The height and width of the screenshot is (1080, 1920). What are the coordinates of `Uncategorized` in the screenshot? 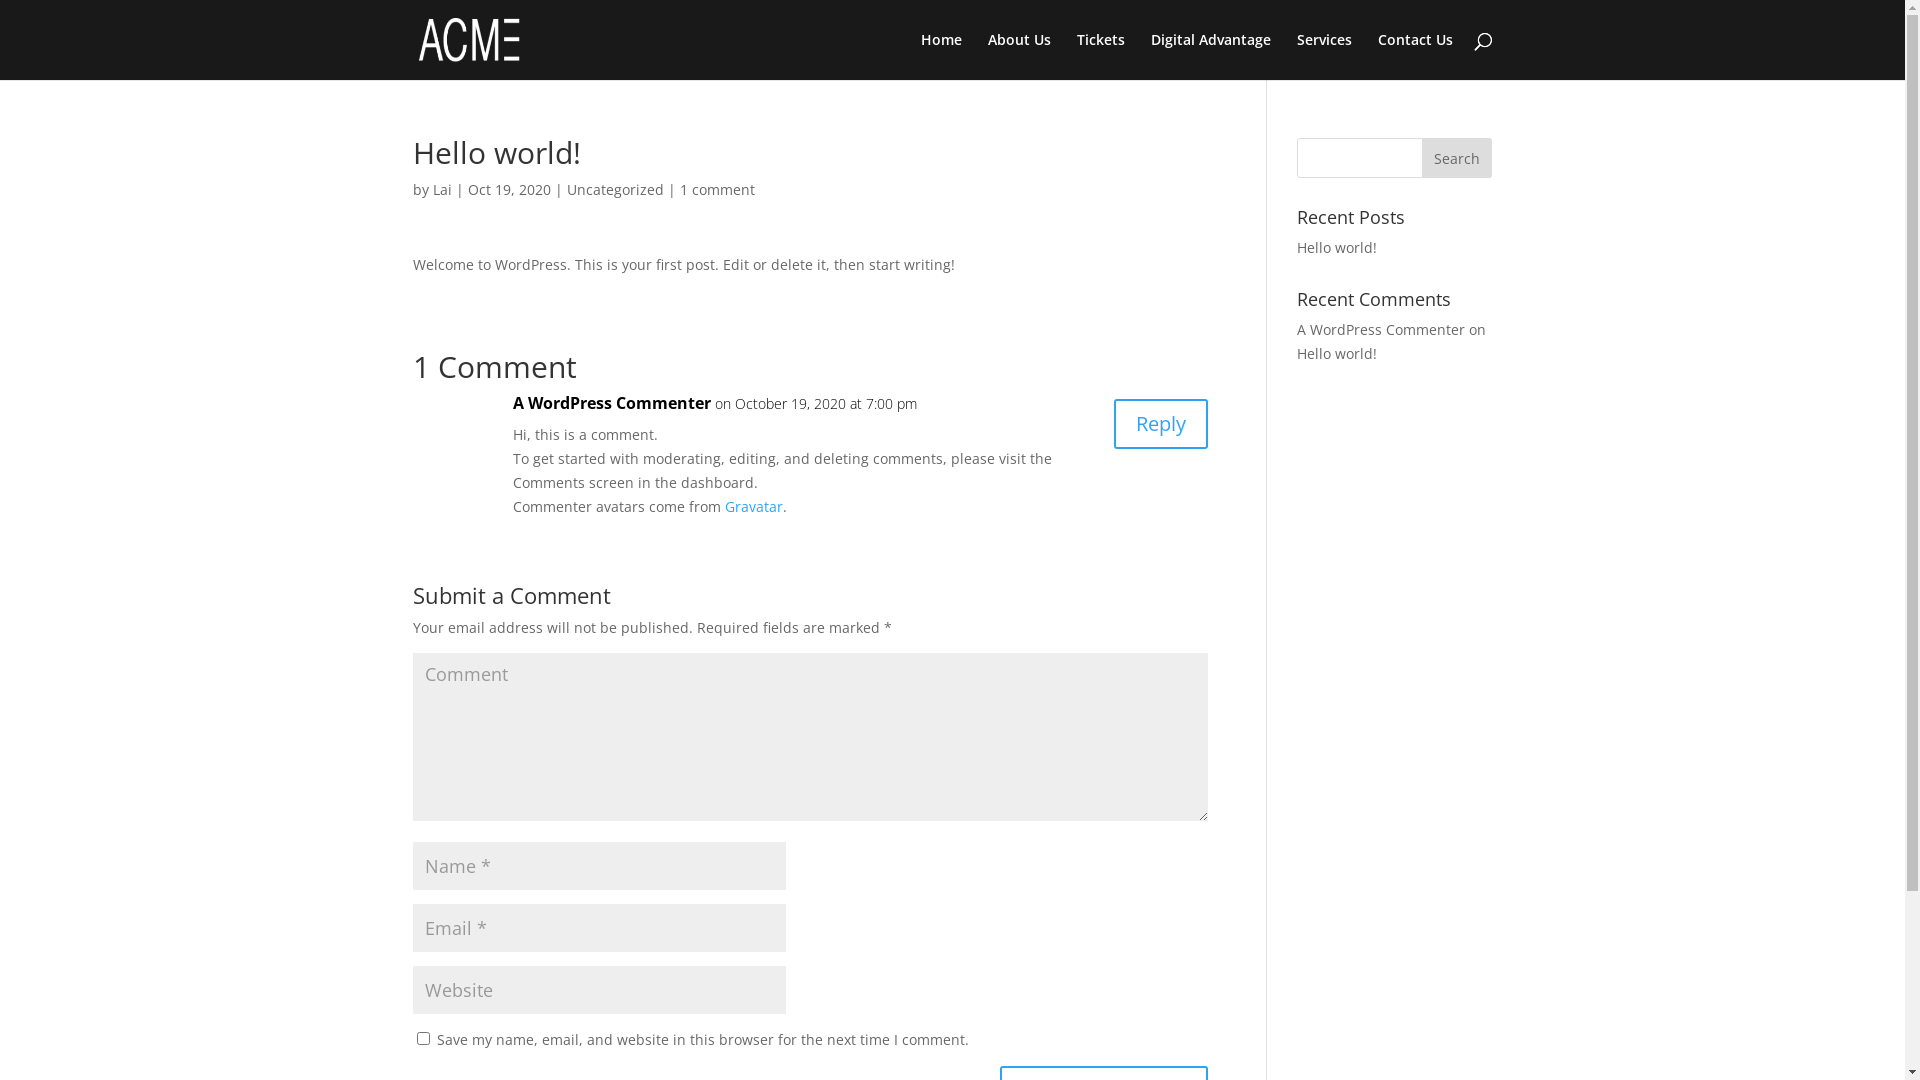 It's located at (614, 190).